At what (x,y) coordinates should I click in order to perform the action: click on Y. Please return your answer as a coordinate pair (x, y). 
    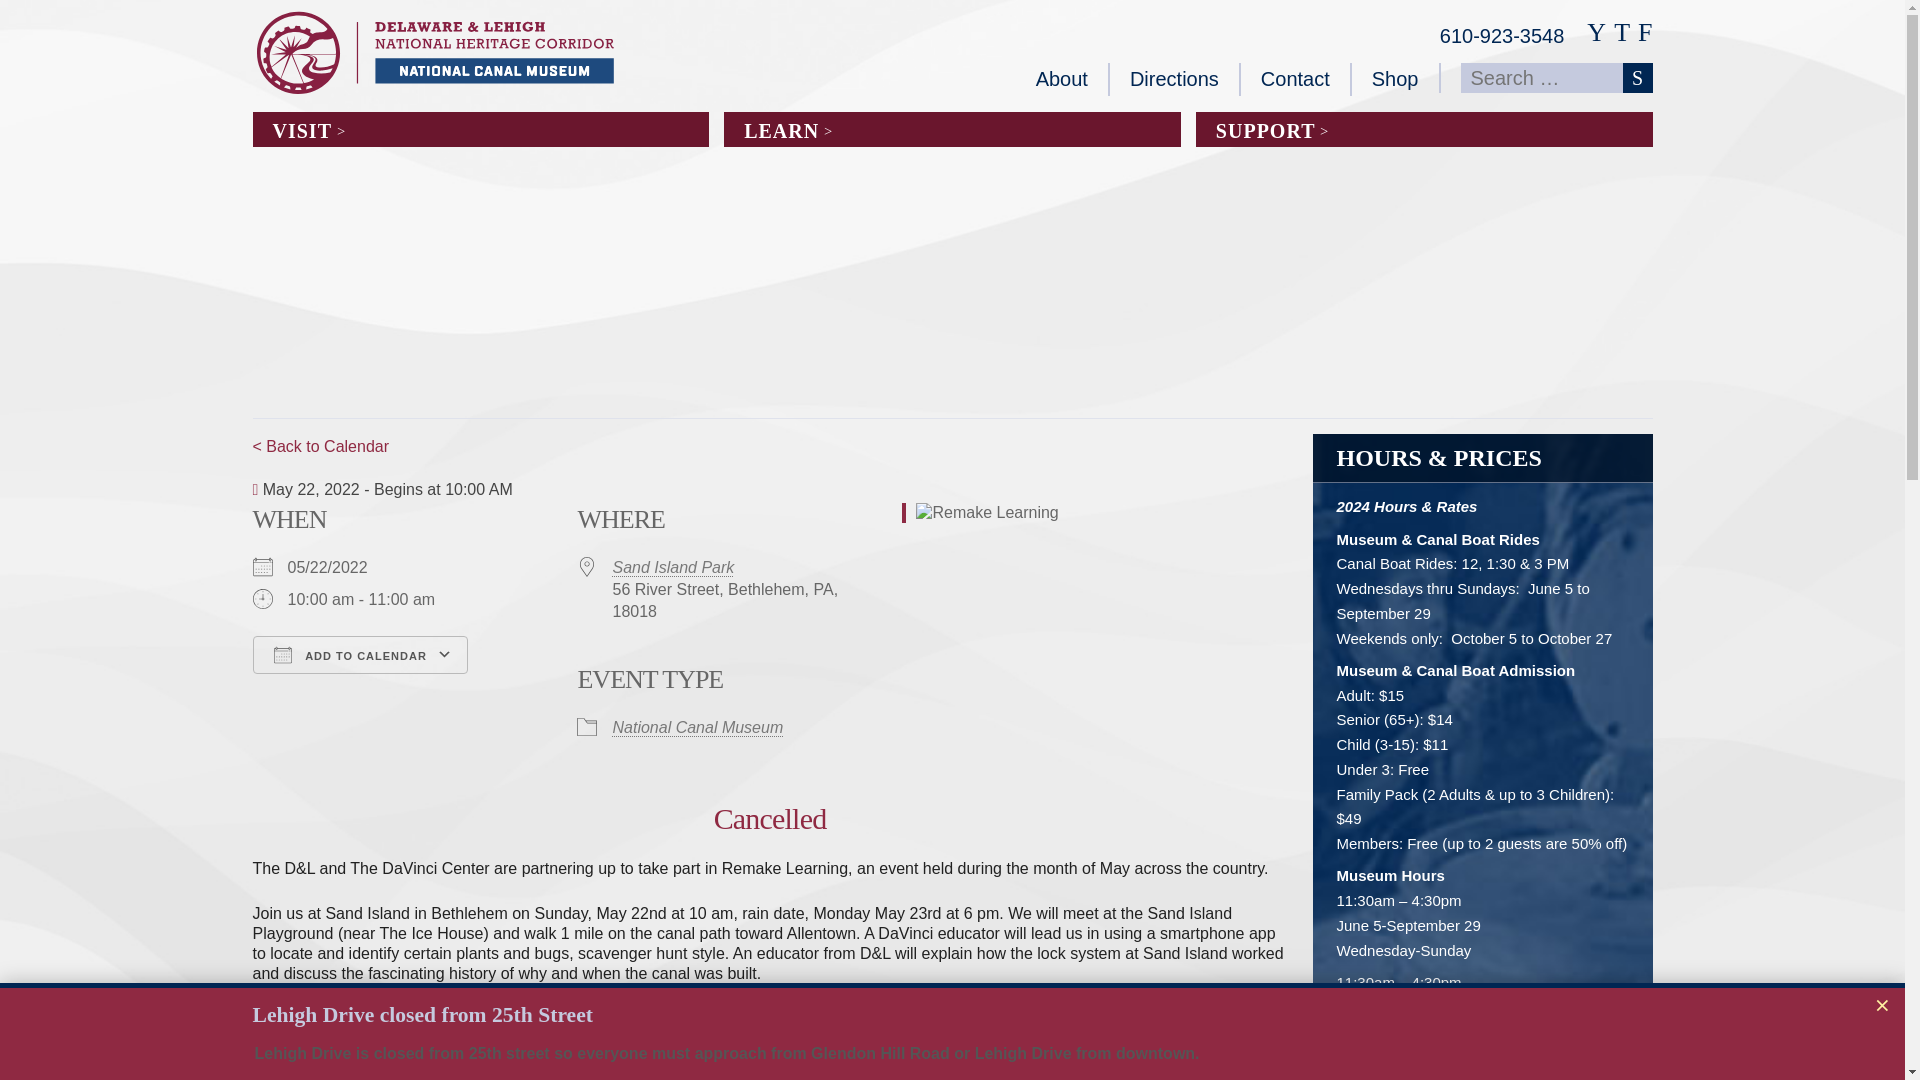
    Looking at the image, I should click on (1596, 33).